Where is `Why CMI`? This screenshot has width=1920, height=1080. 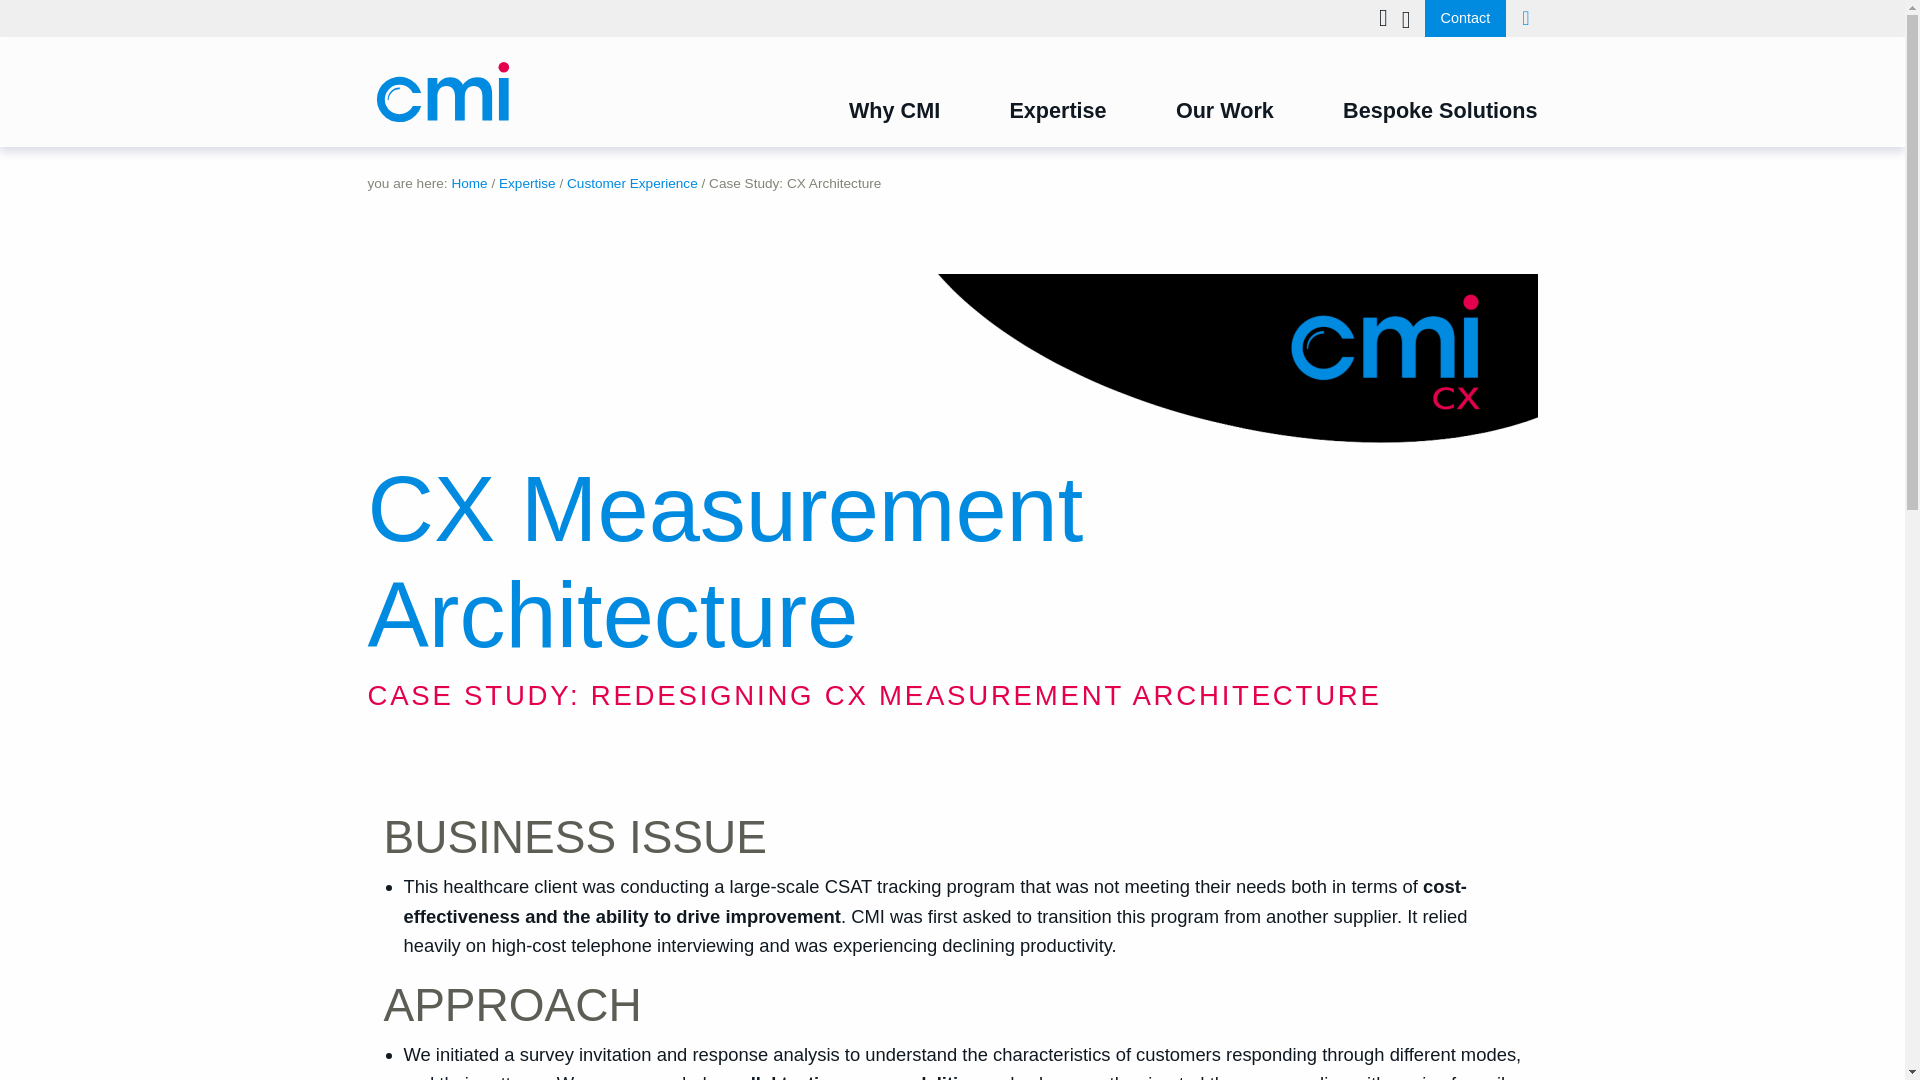 Why CMI is located at coordinates (862, 112).